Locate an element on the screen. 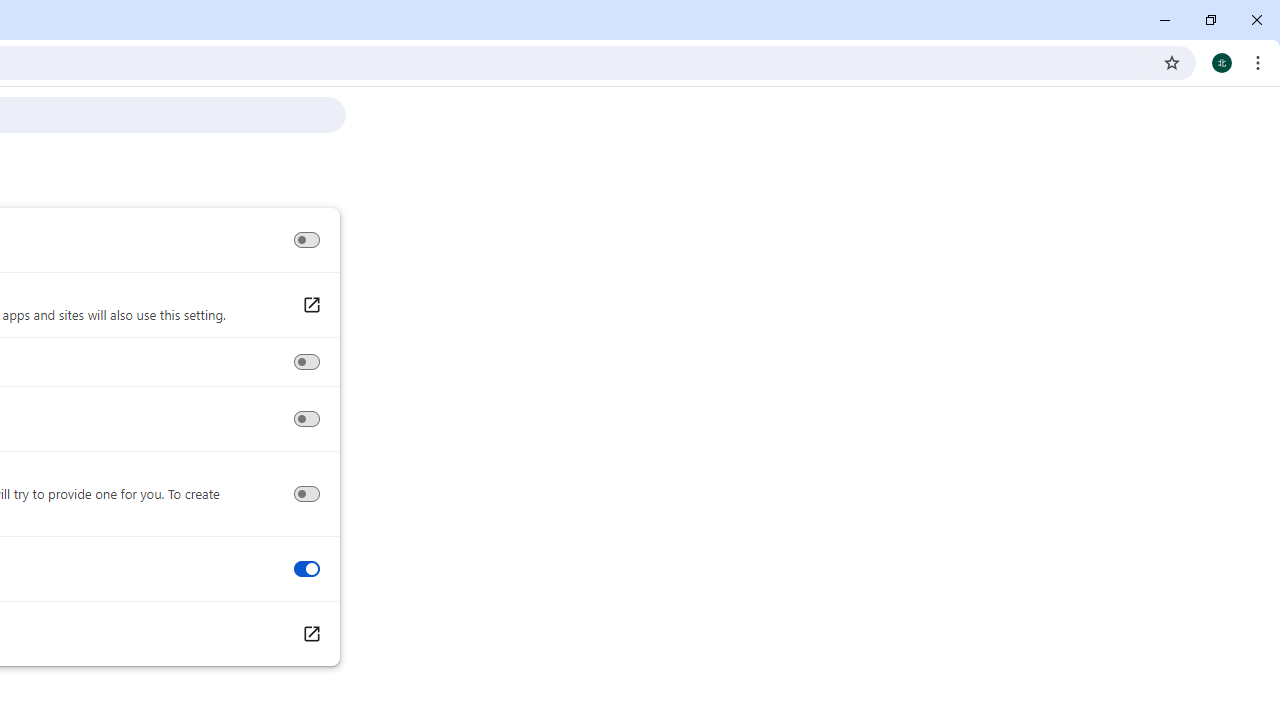 This screenshot has height=720, width=1280. Navigate pages with a text cursor is located at coordinates (306, 419).